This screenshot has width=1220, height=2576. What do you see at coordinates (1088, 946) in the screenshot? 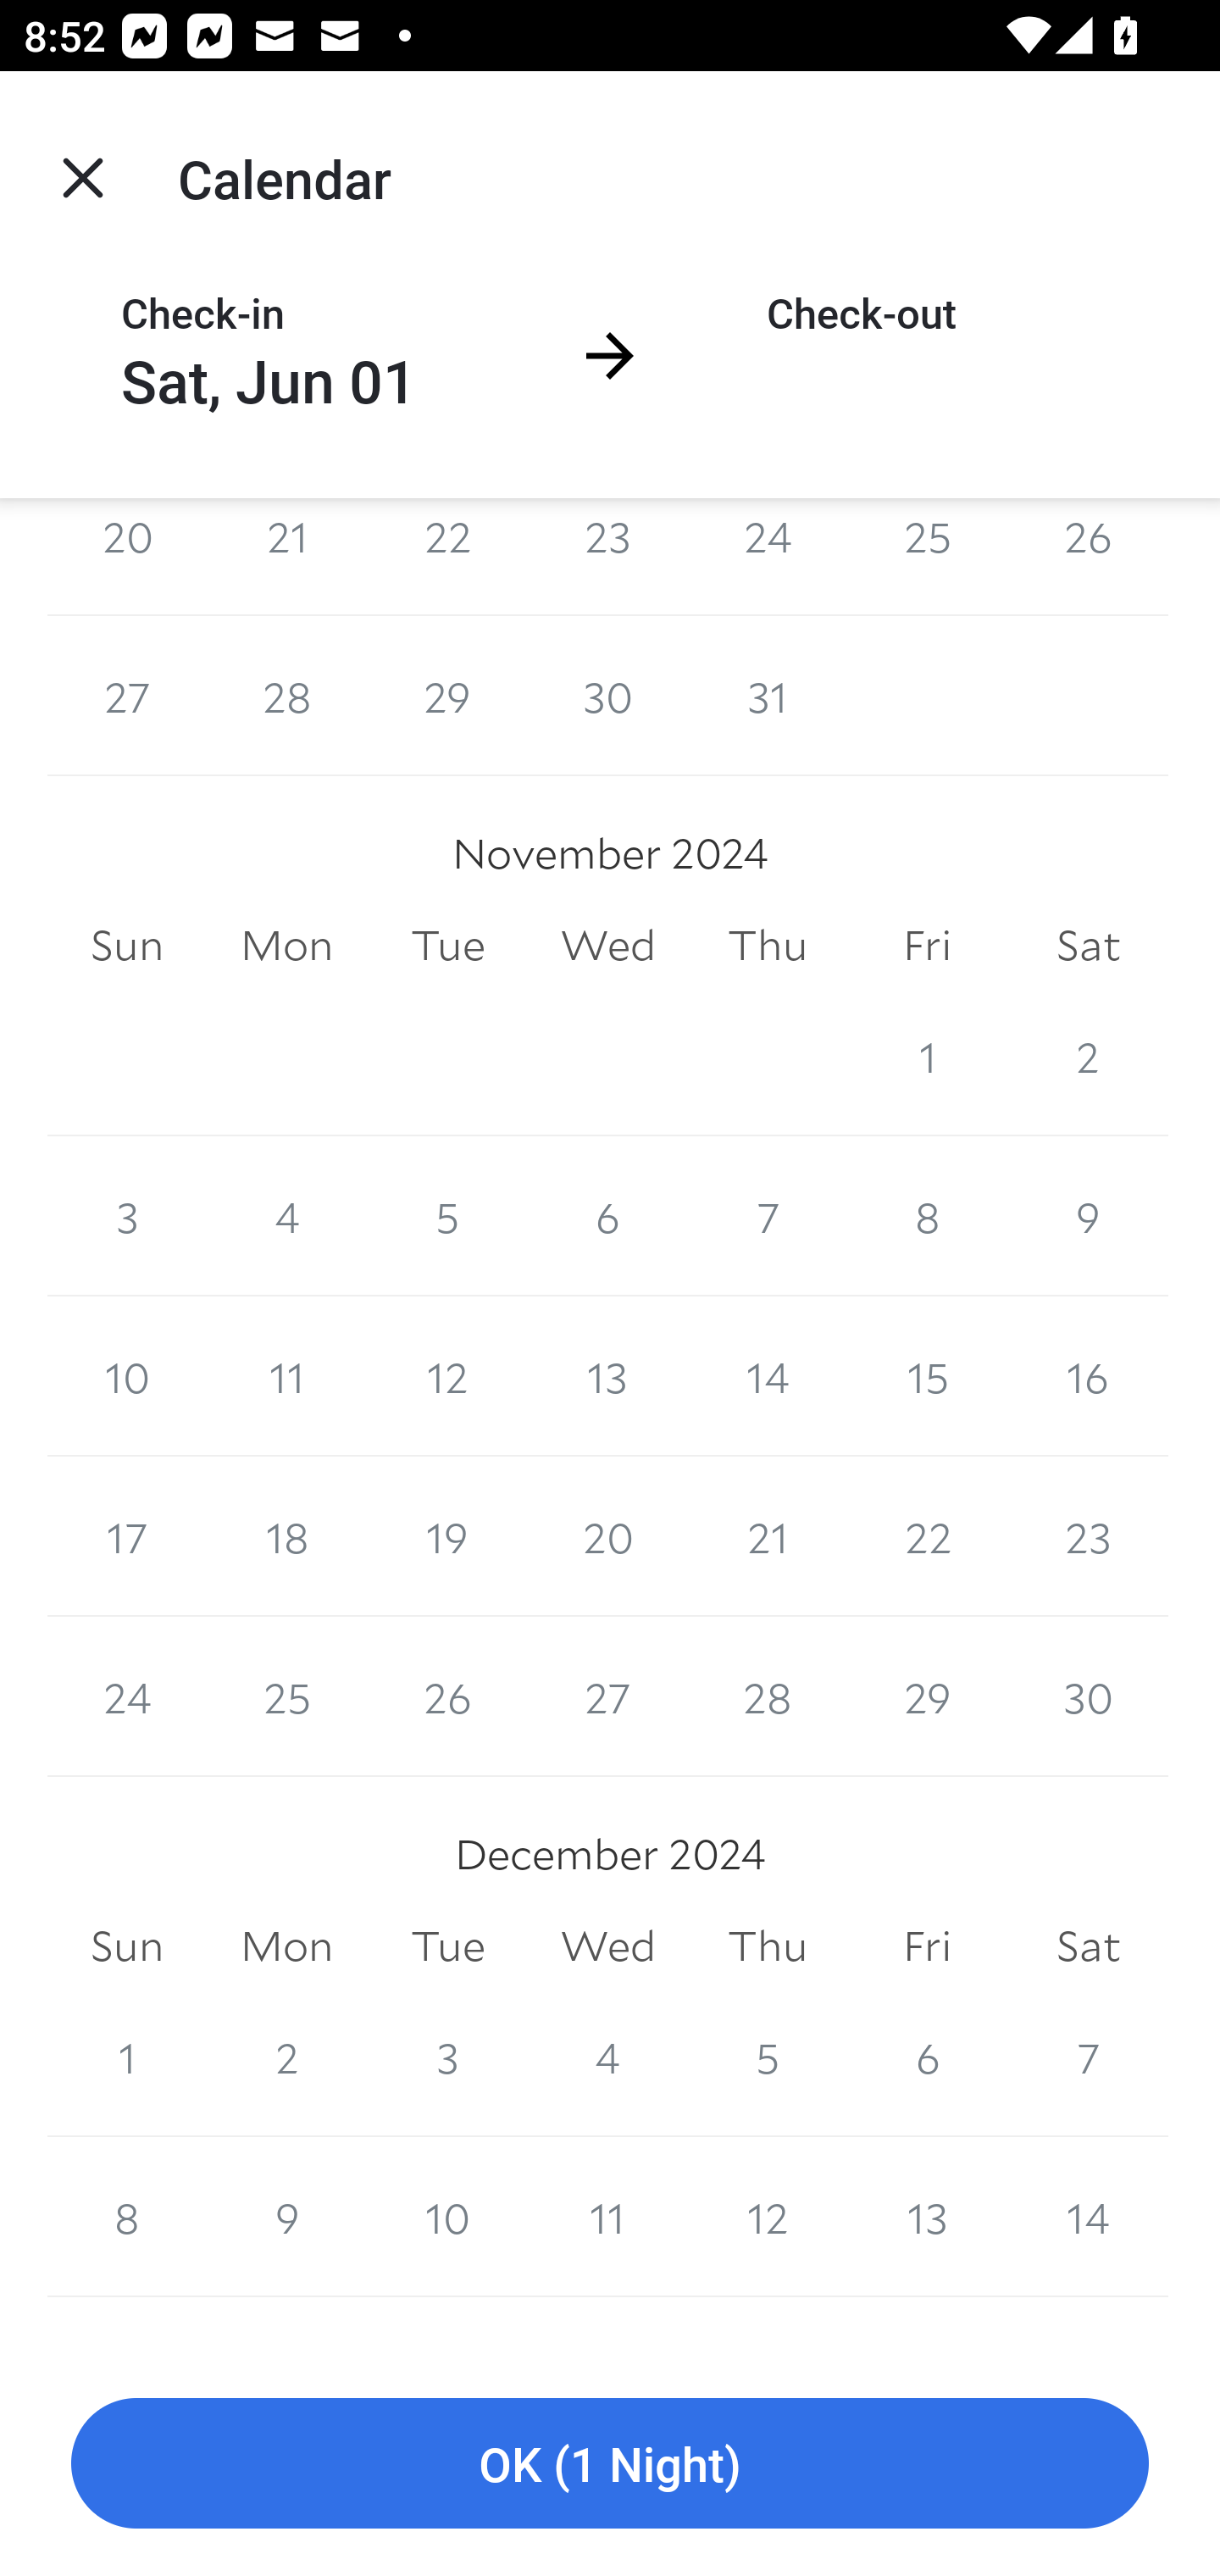
I see `Sat` at bounding box center [1088, 946].